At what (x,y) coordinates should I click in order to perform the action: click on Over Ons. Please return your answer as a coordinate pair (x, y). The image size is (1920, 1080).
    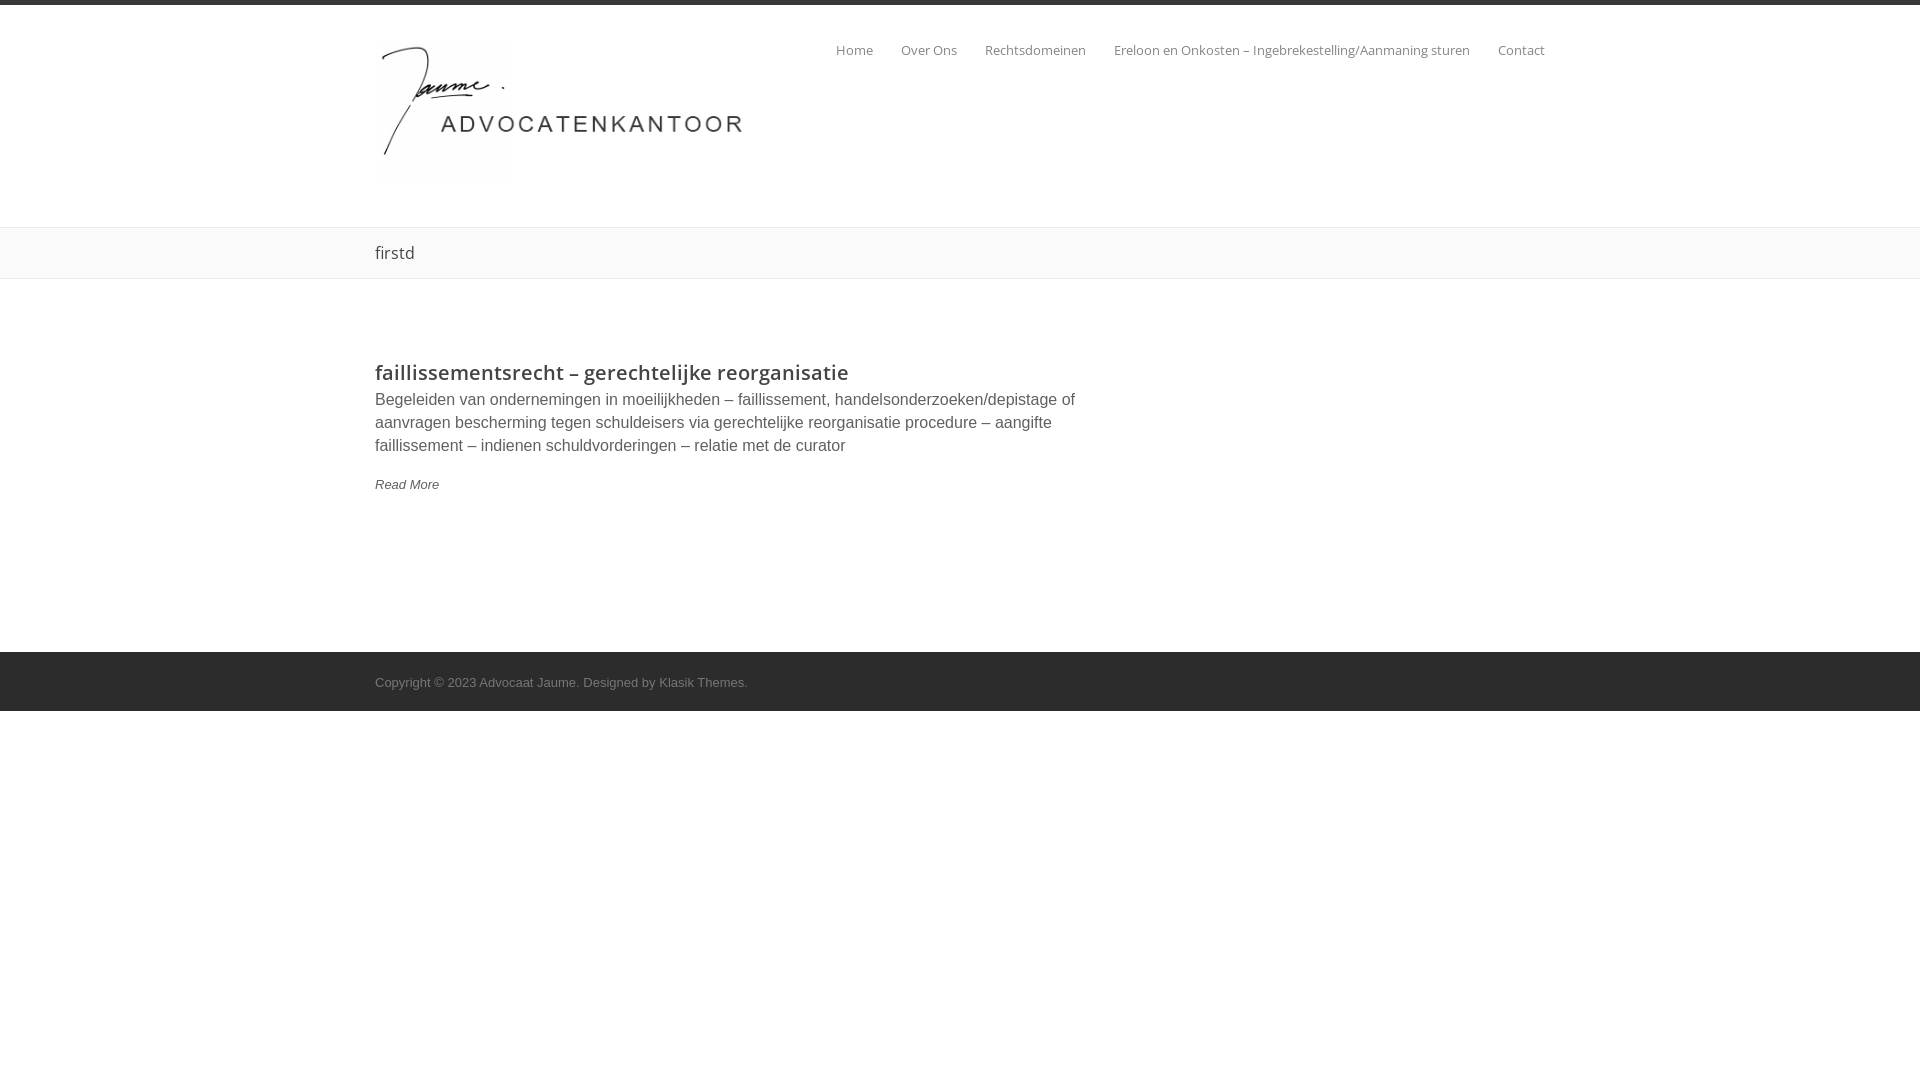
    Looking at the image, I should click on (915, 50).